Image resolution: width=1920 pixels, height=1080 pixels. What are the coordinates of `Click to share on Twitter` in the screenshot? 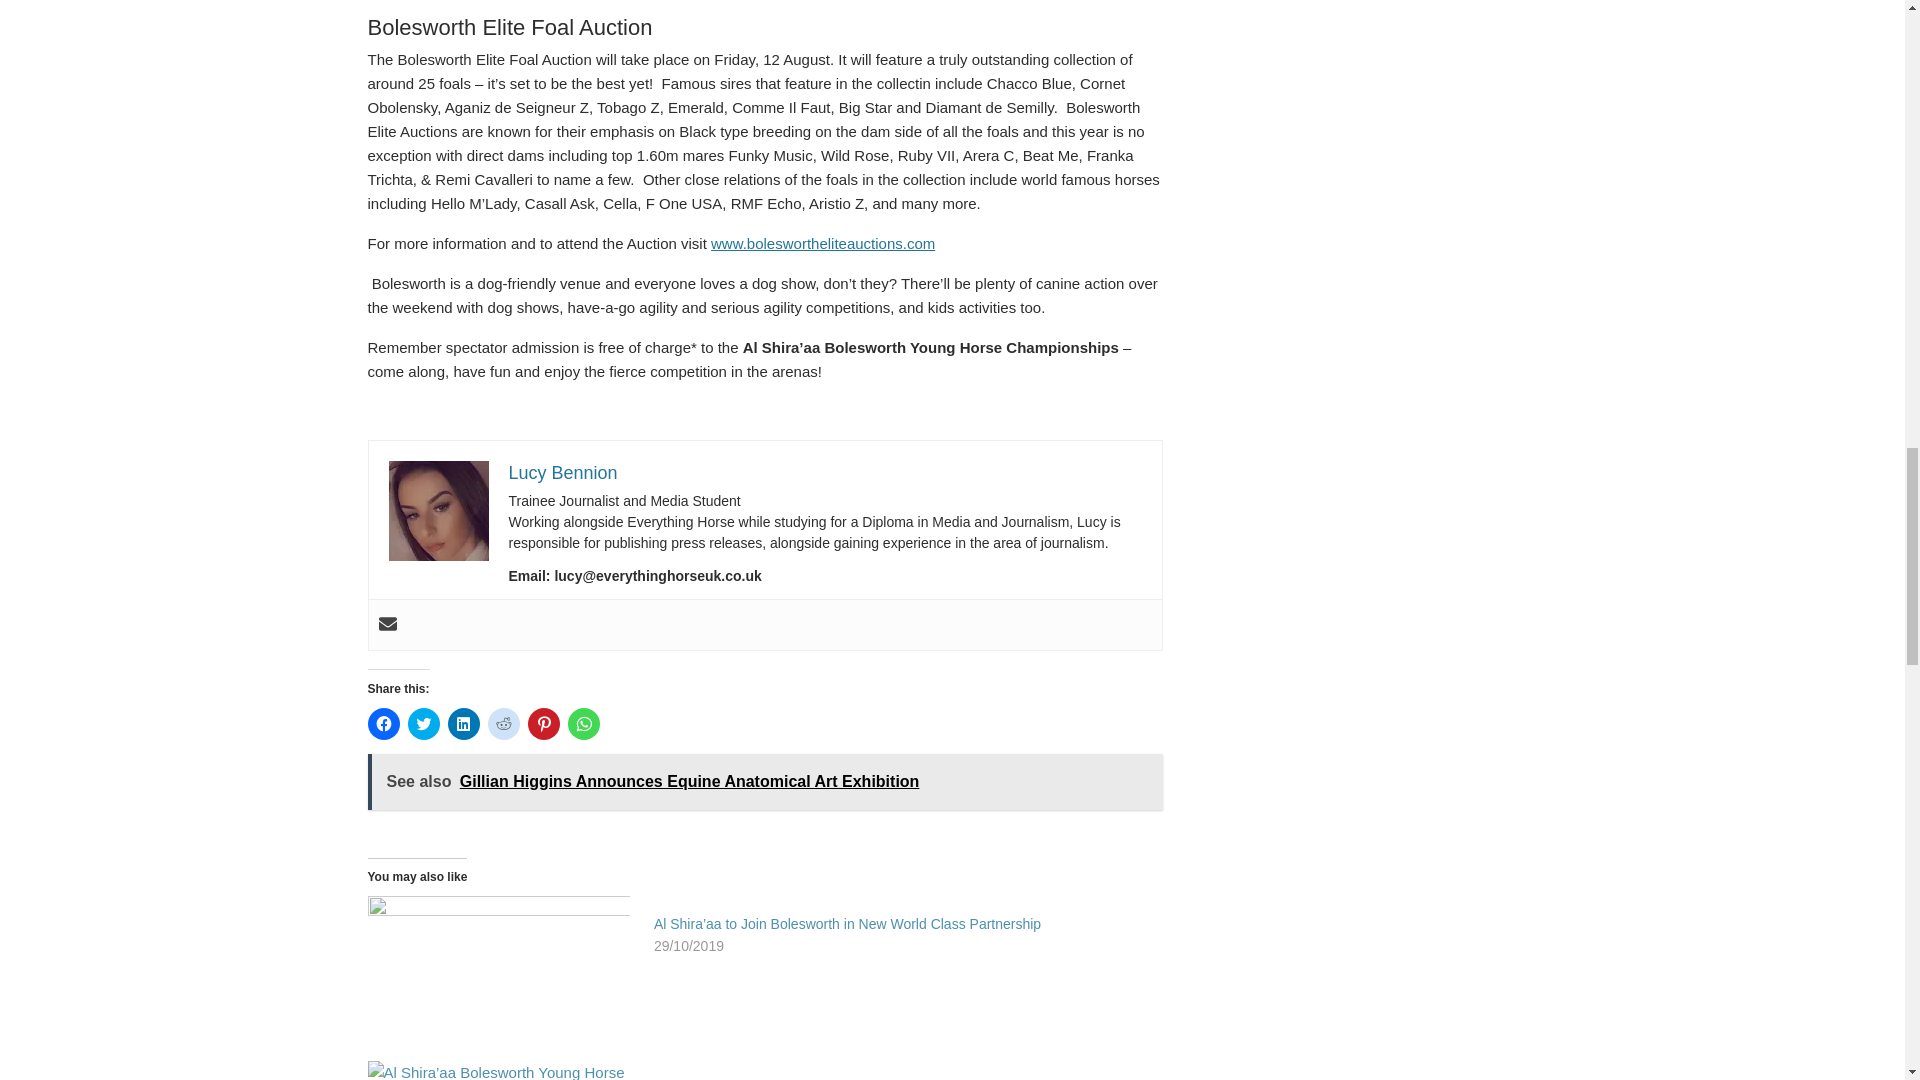 It's located at (423, 724).